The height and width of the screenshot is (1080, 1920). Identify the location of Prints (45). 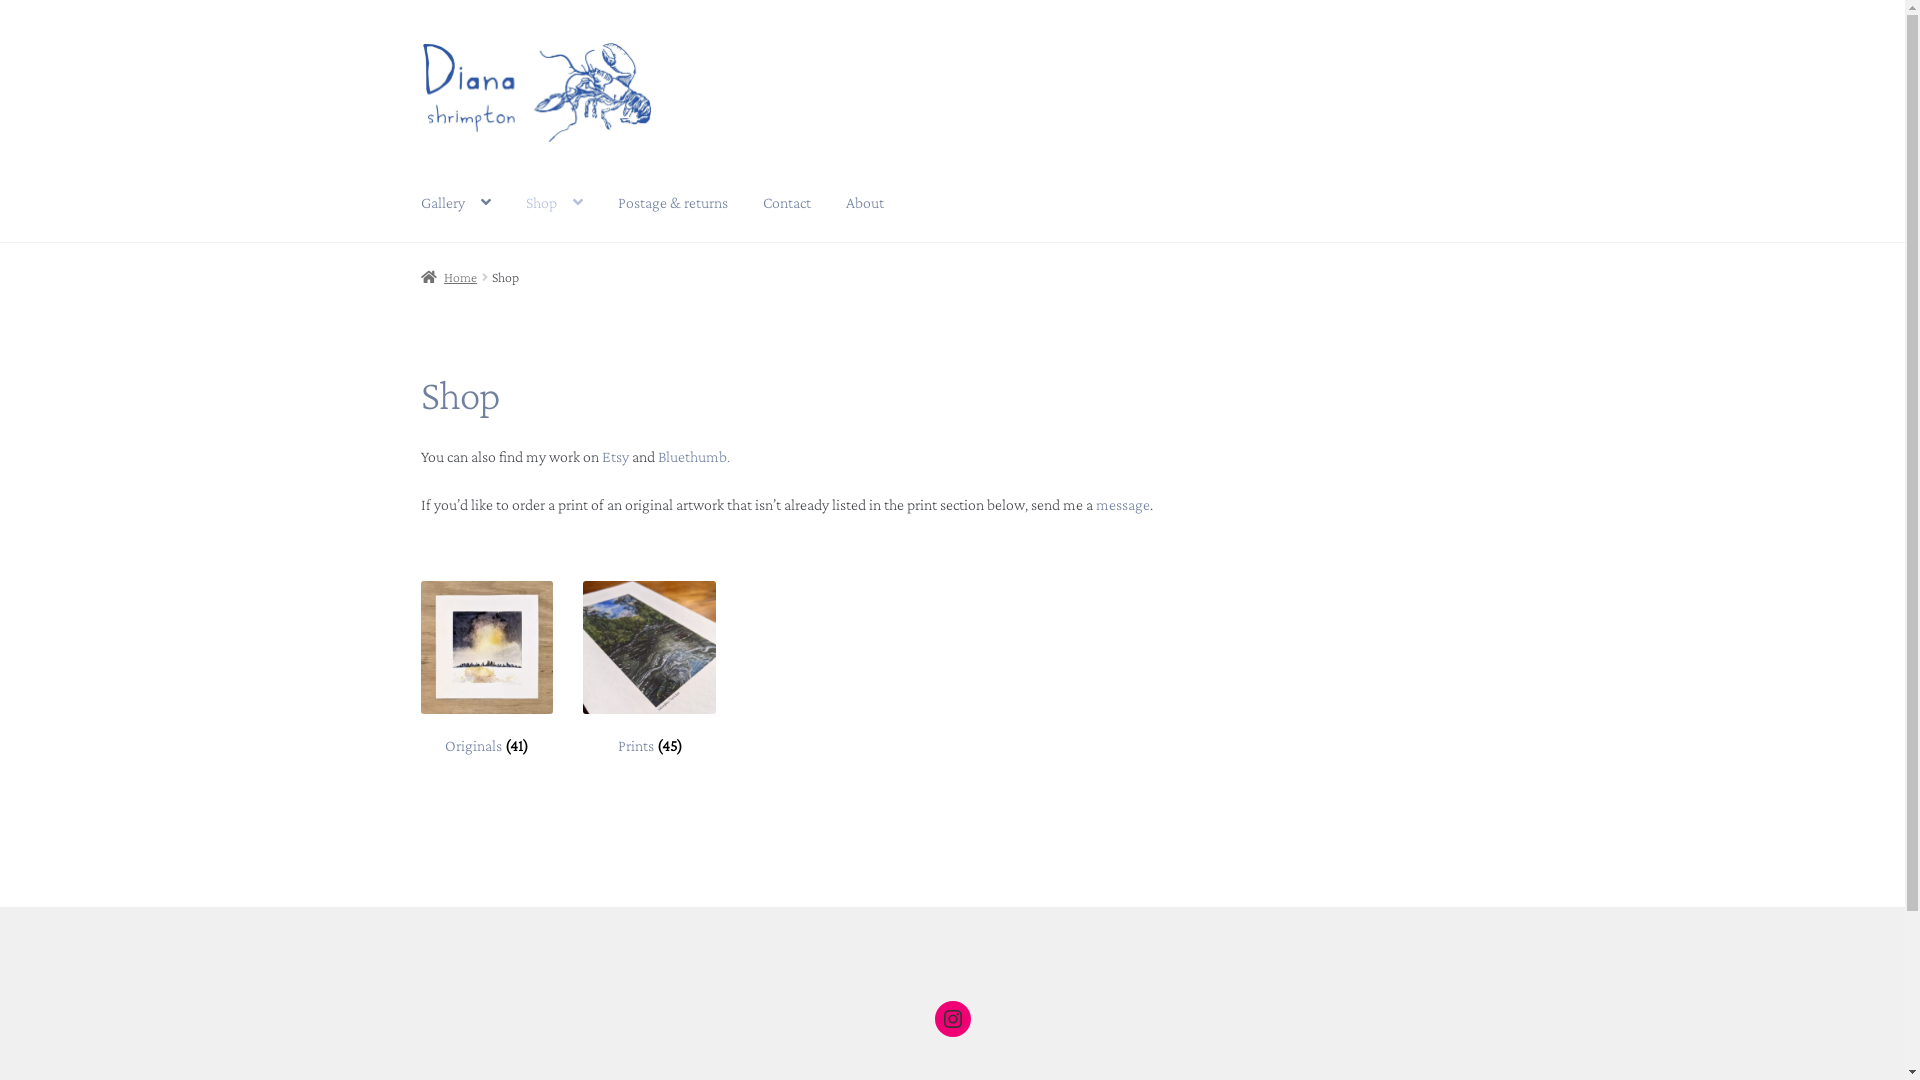
(650, 668).